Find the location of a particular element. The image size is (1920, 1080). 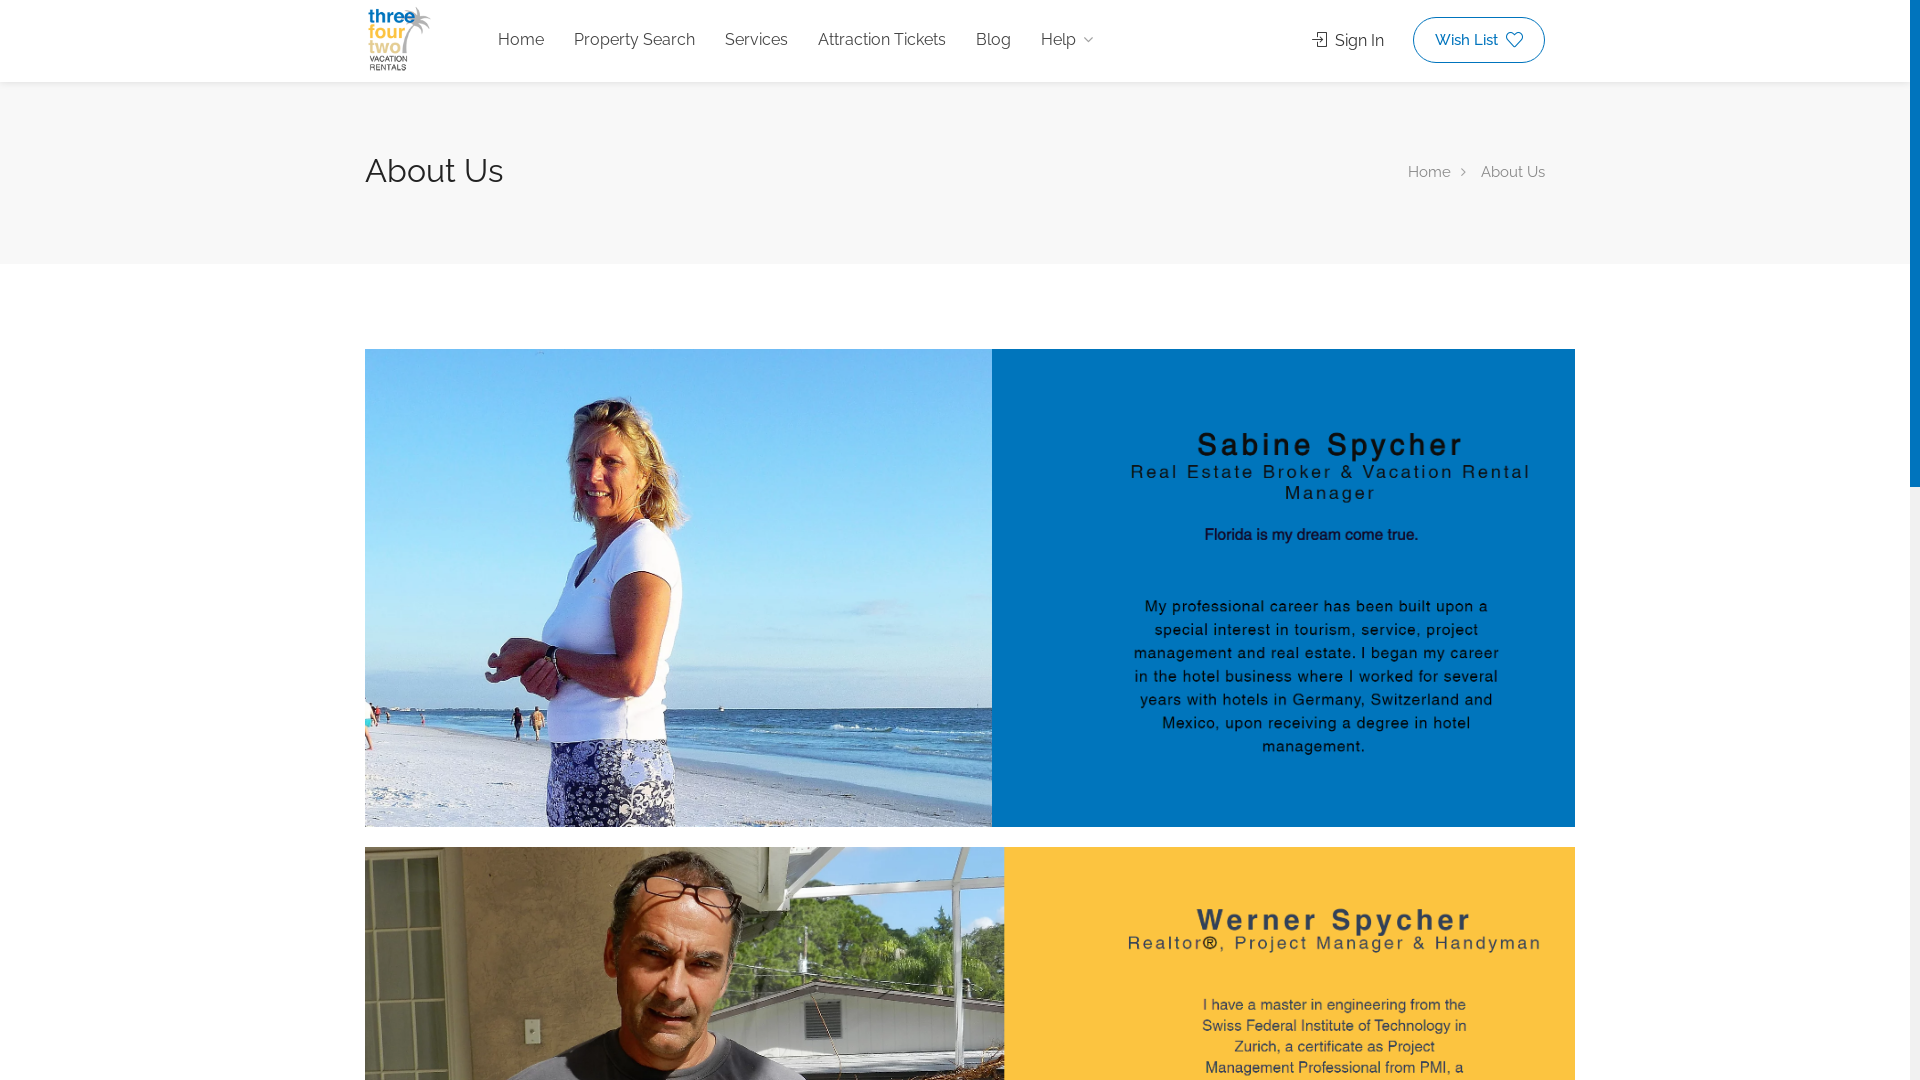

Help is located at coordinates (1067, 40).